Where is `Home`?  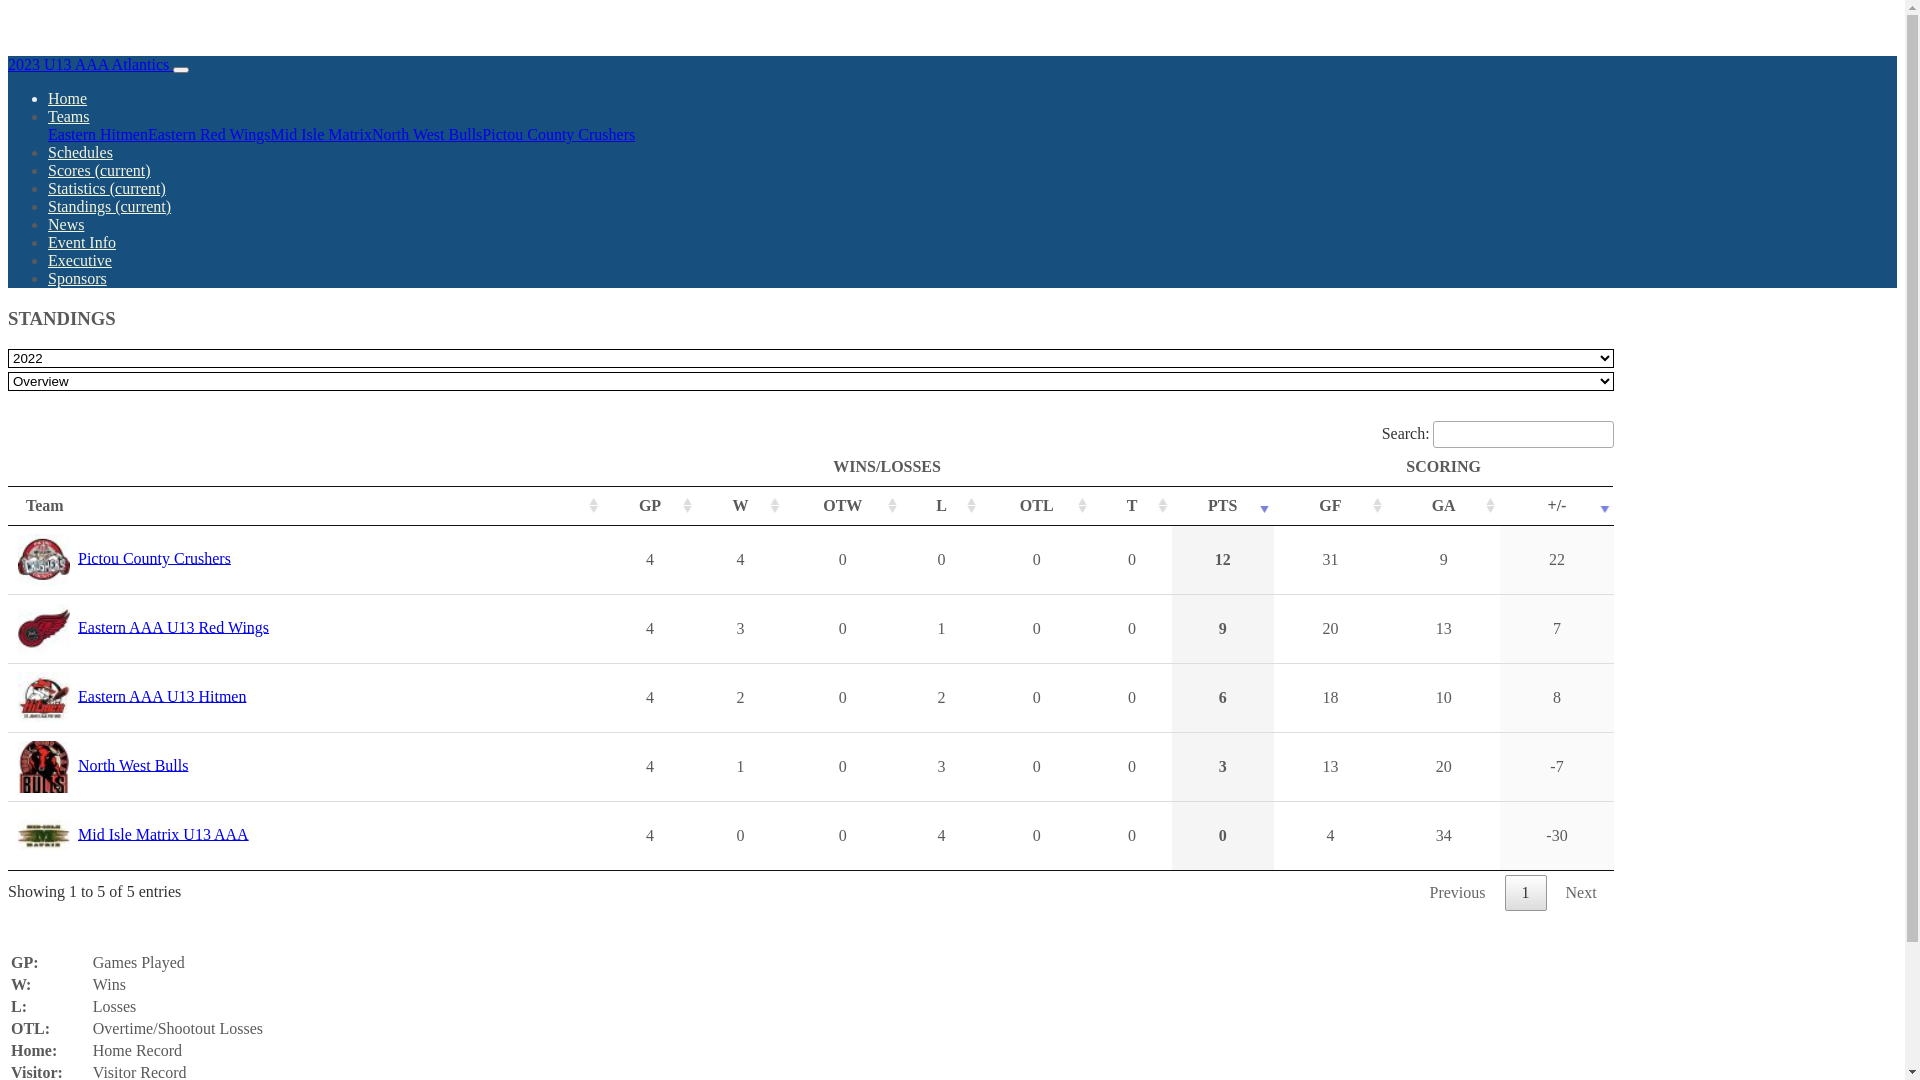 Home is located at coordinates (68, 98).